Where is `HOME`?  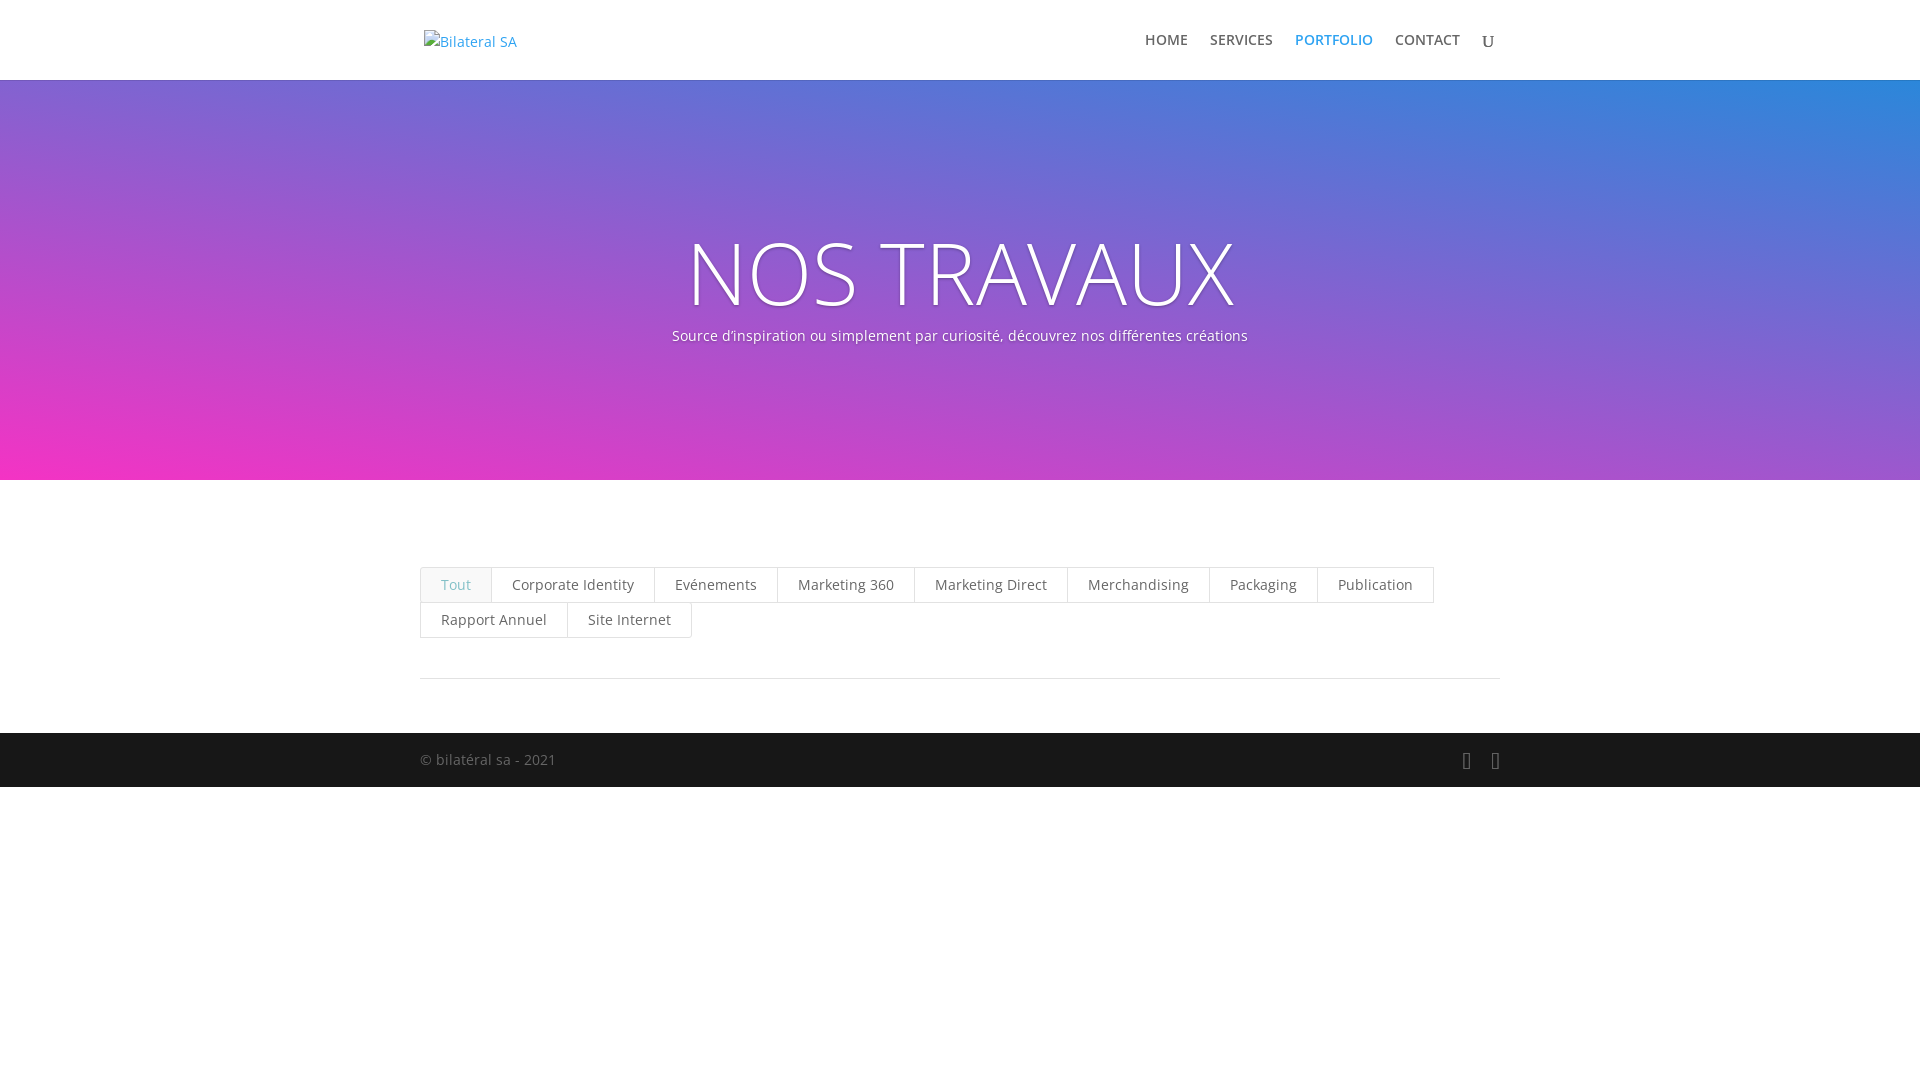
HOME is located at coordinates (1166, 56).